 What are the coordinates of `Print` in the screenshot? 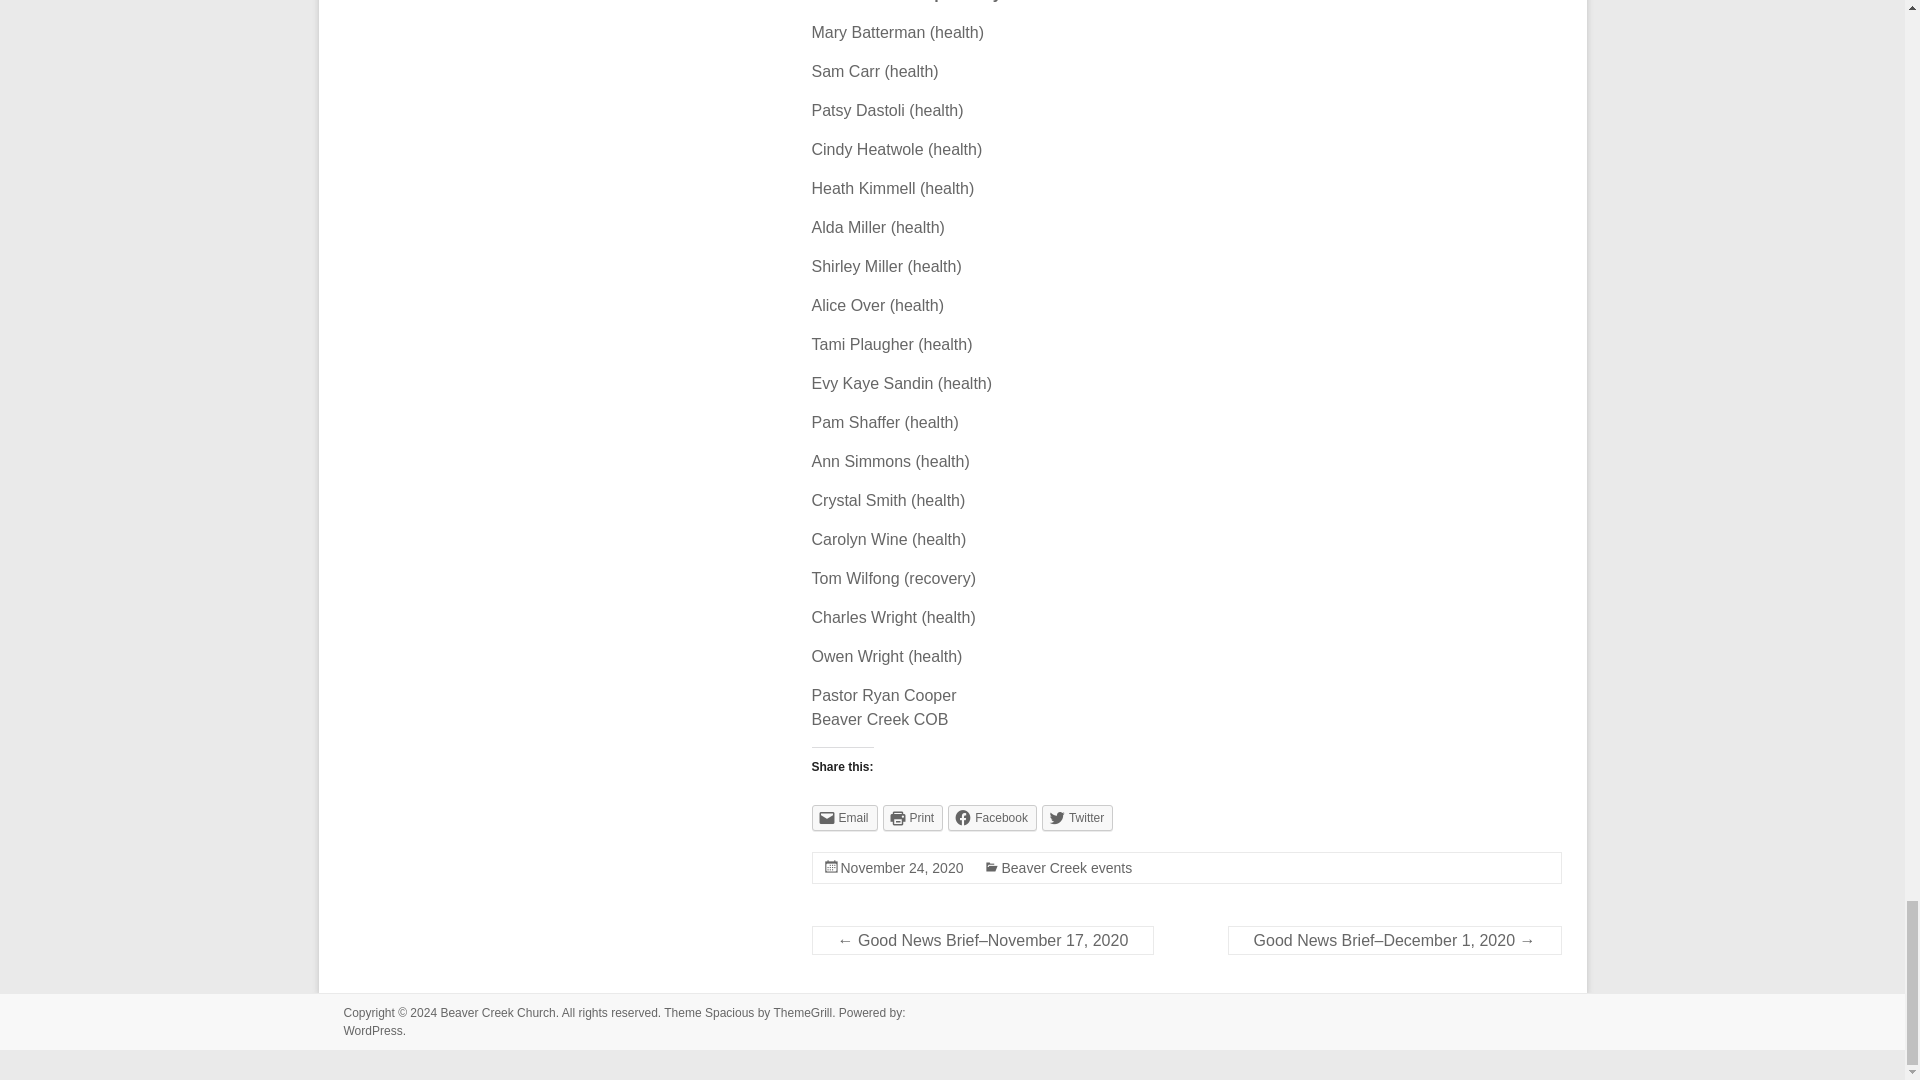 It's located at (914, 817).